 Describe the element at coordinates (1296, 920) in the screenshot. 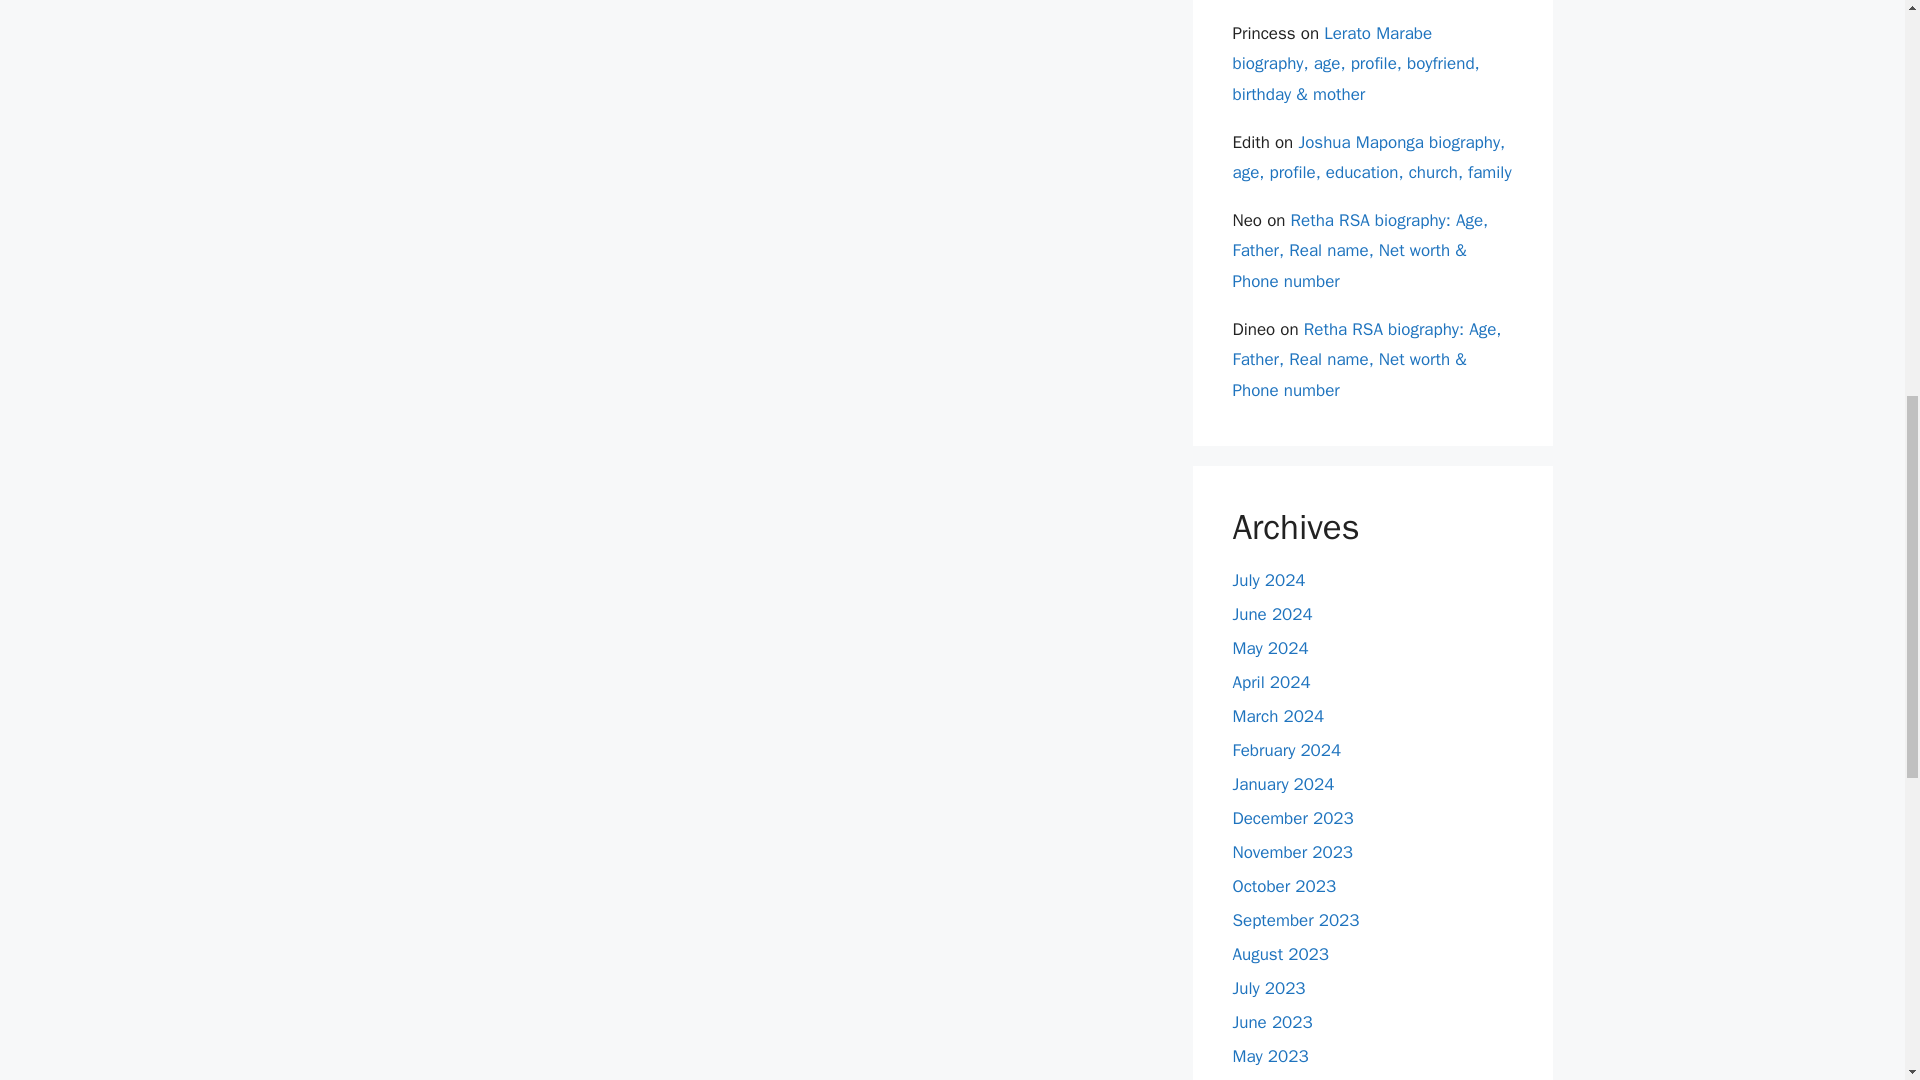

I see `September 2023` at that location.